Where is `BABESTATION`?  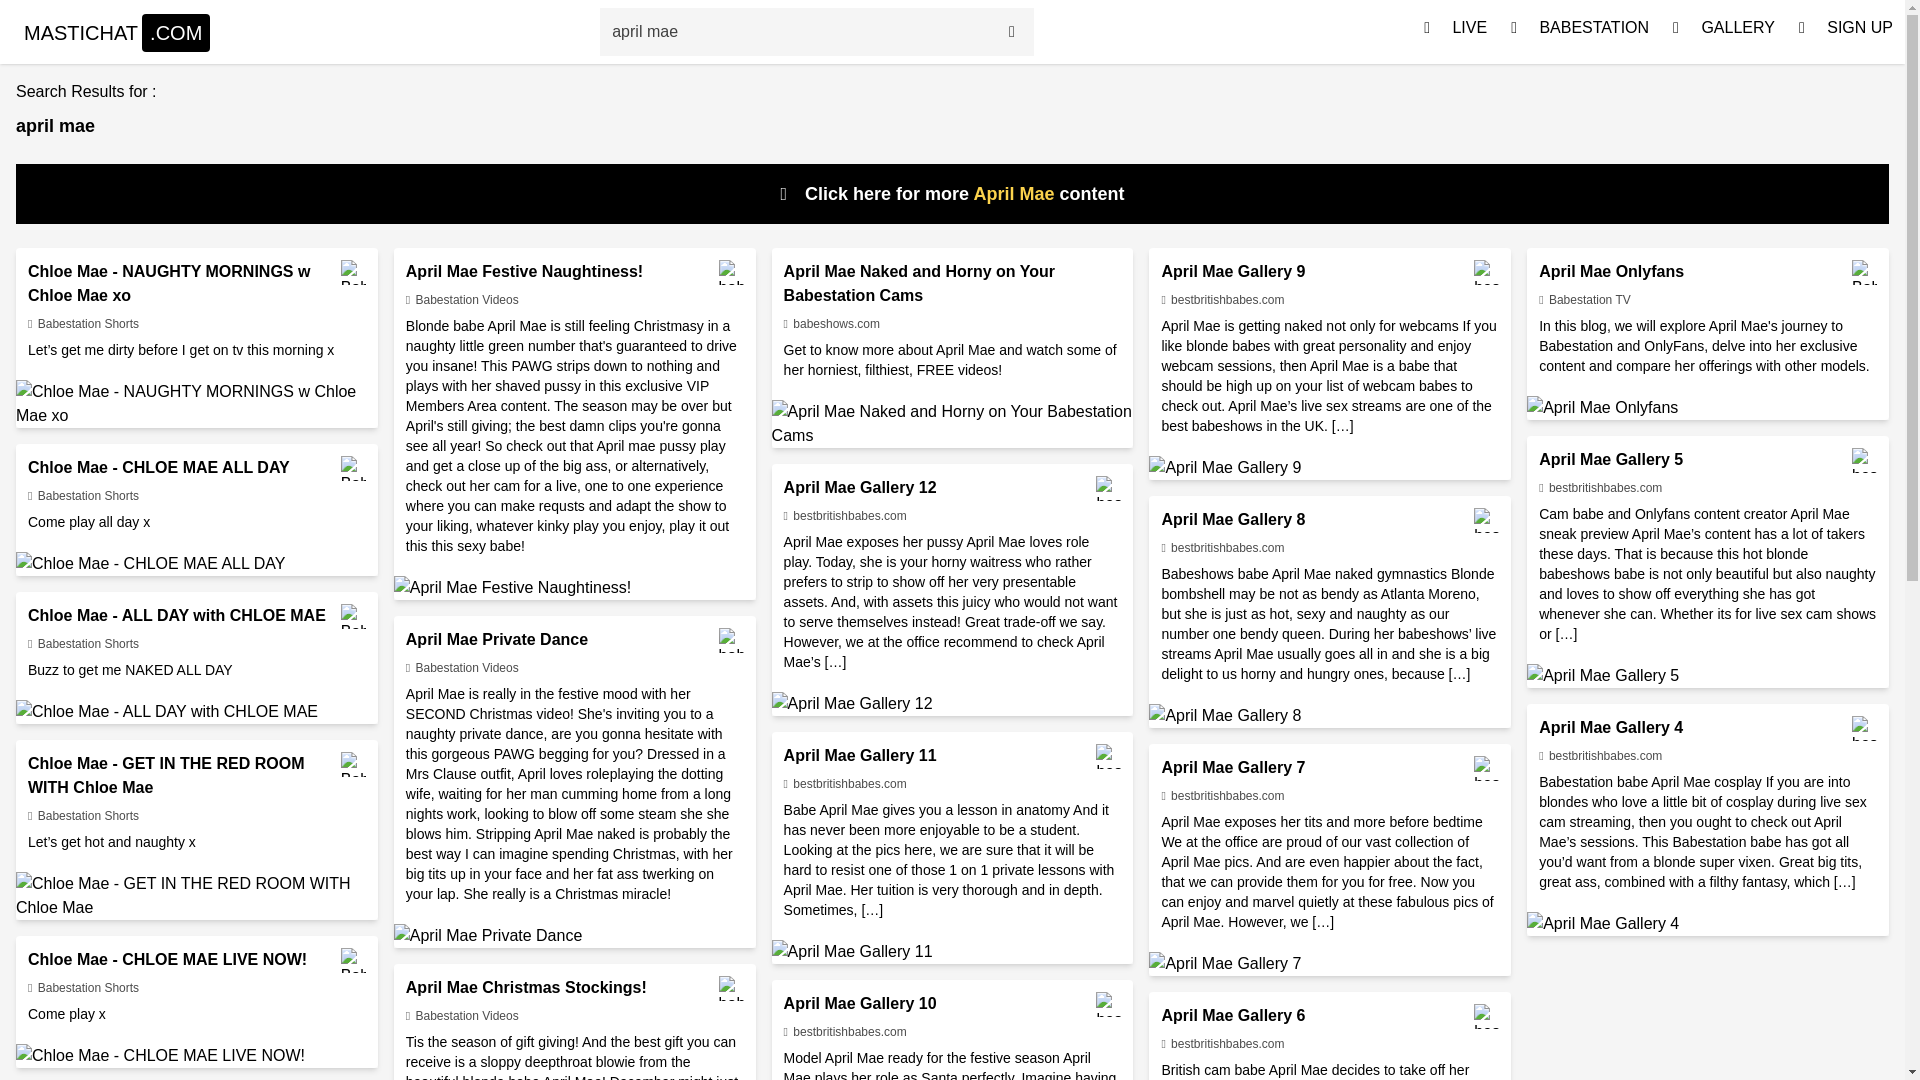
BABESTATION is located at coordinates (1580, 32).